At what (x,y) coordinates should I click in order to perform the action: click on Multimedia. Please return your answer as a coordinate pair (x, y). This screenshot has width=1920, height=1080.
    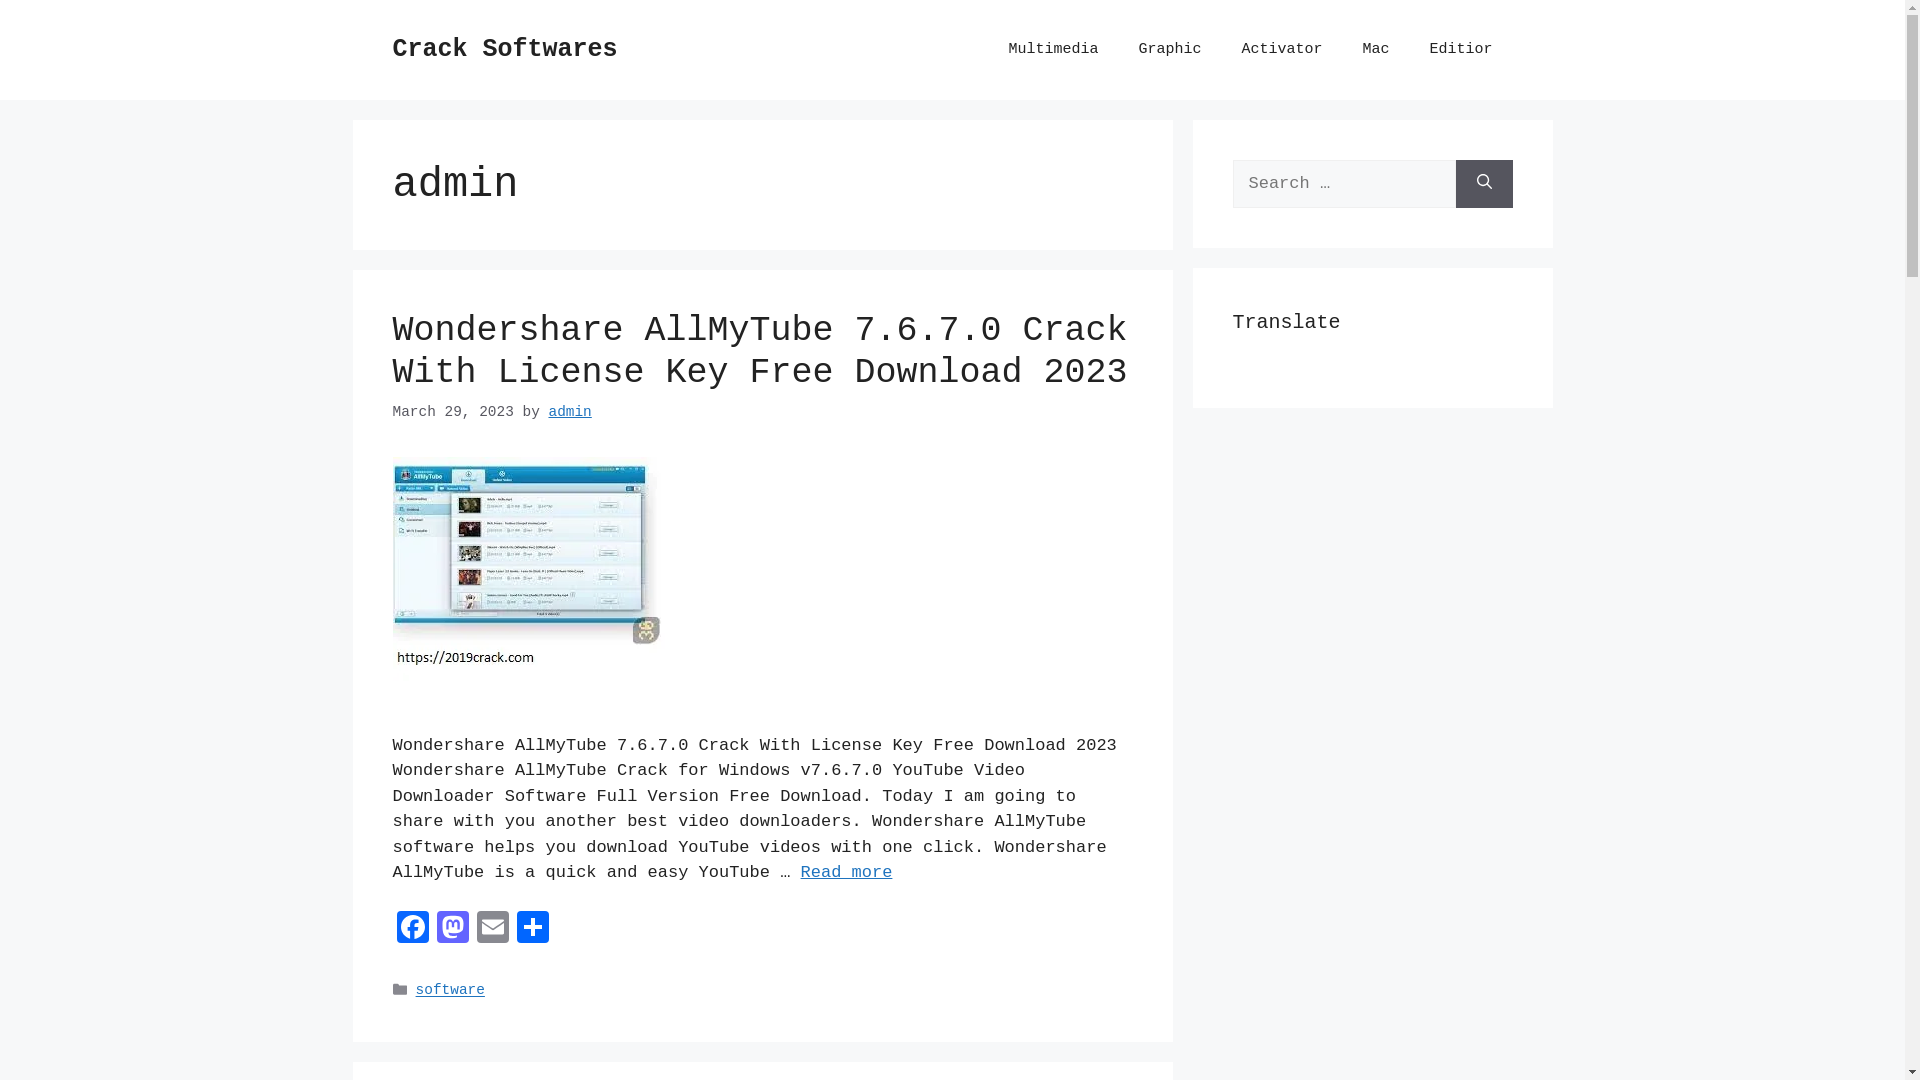
    Looking at the image, I should click on (1052, 50).